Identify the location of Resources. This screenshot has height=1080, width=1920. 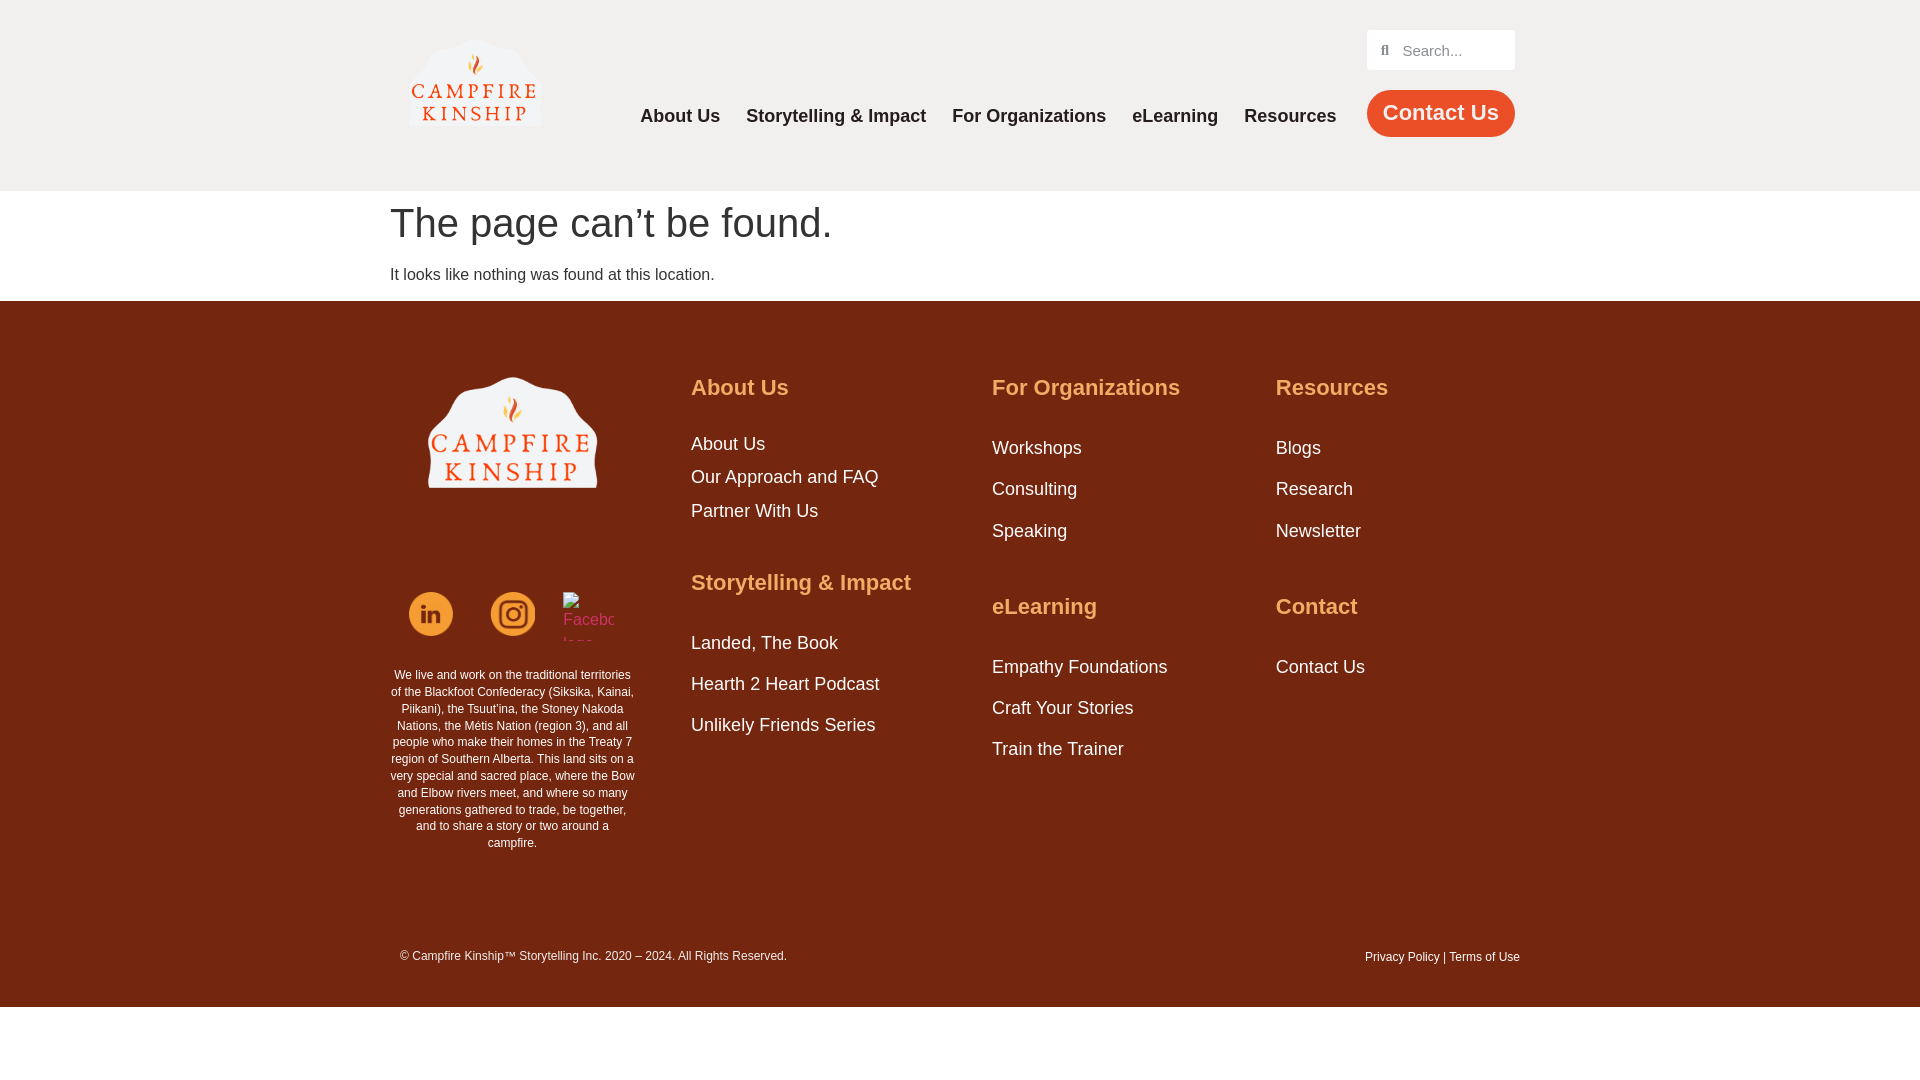
(1290, 116).